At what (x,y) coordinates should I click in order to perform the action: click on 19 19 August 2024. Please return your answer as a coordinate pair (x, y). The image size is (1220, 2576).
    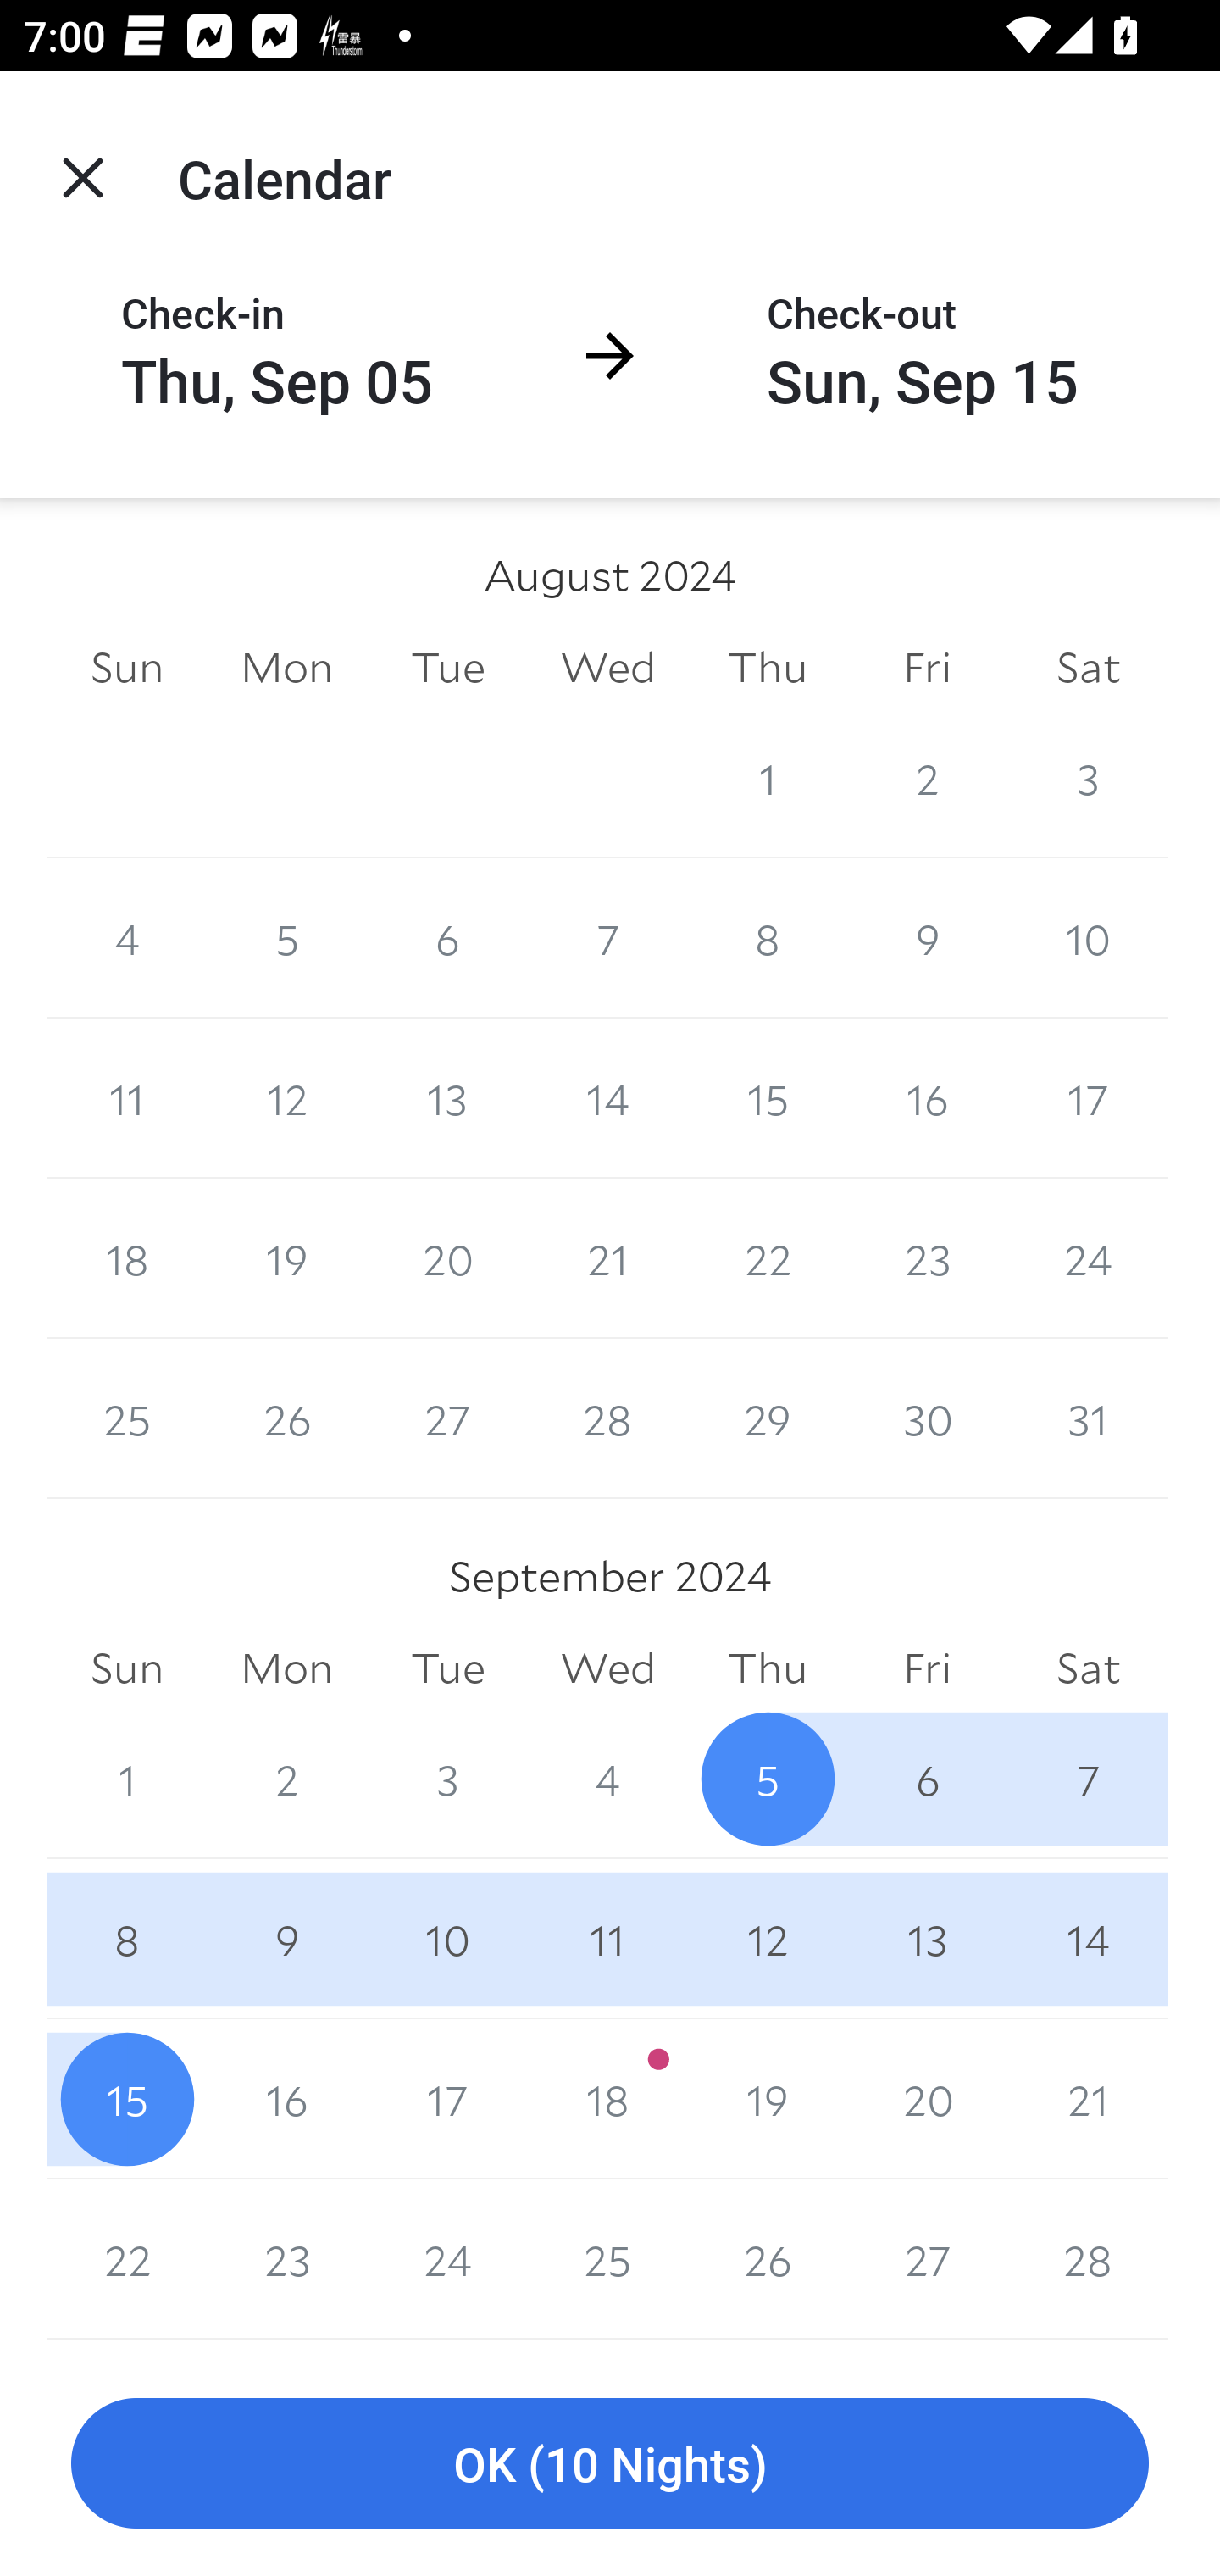
    Looking at the image, I should click on (286, 1259).